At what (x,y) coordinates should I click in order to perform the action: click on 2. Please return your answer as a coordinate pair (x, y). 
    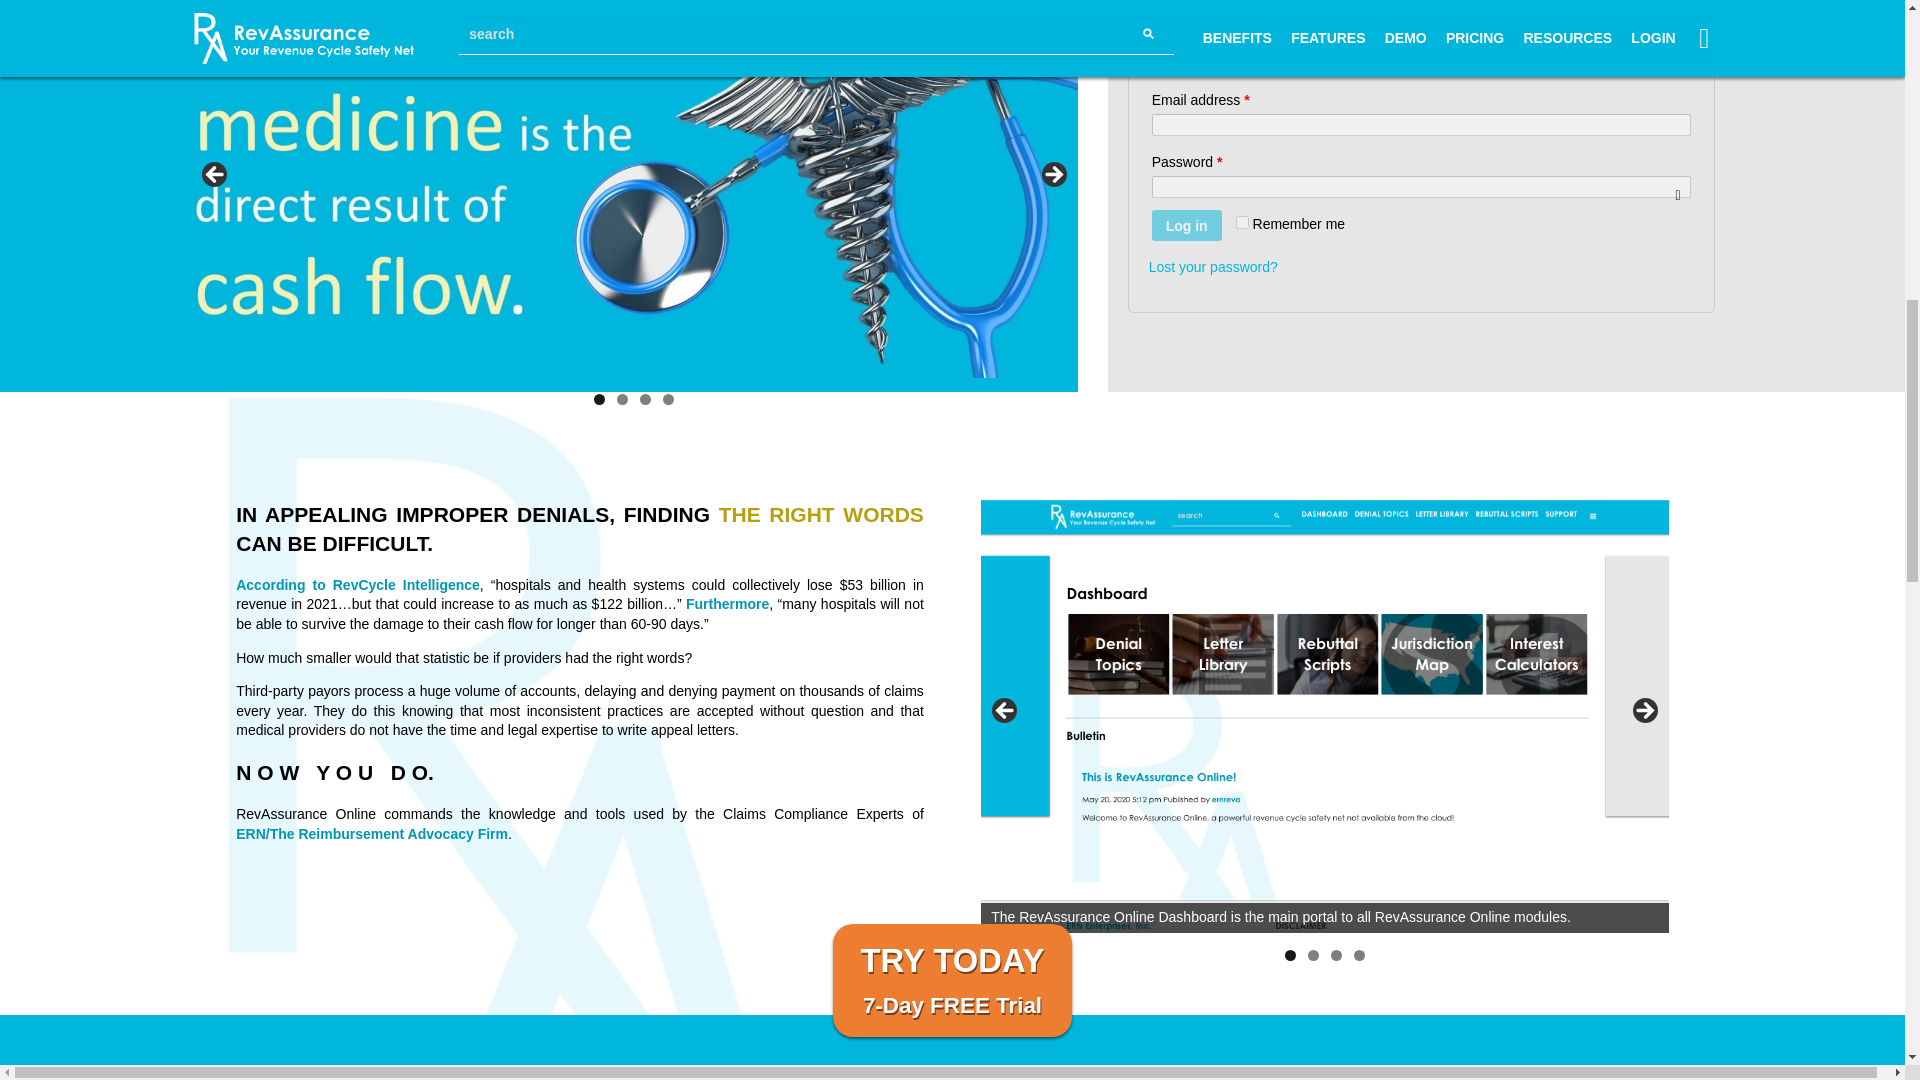
    Looking at the image, I should click on (1313, 956).